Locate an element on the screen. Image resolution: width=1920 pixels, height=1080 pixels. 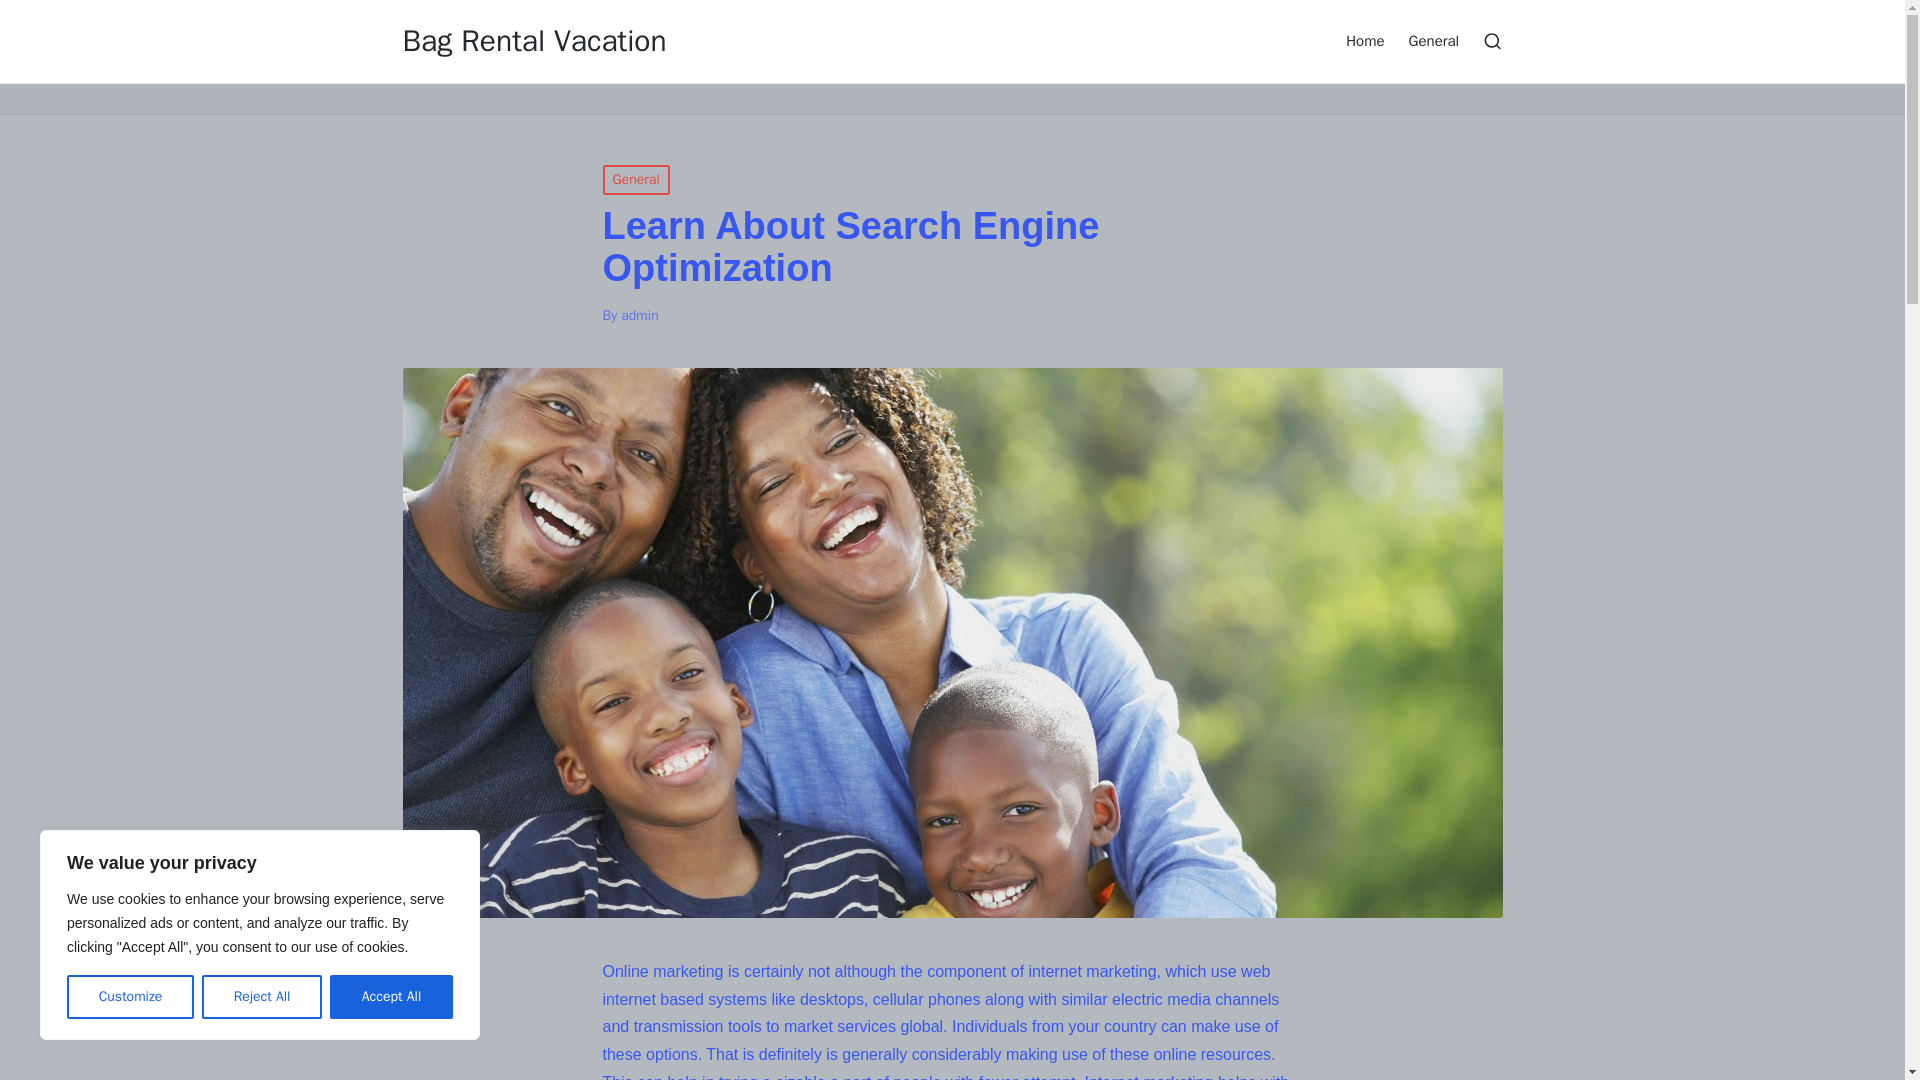
Accept All is located at coordinates (392, 997).